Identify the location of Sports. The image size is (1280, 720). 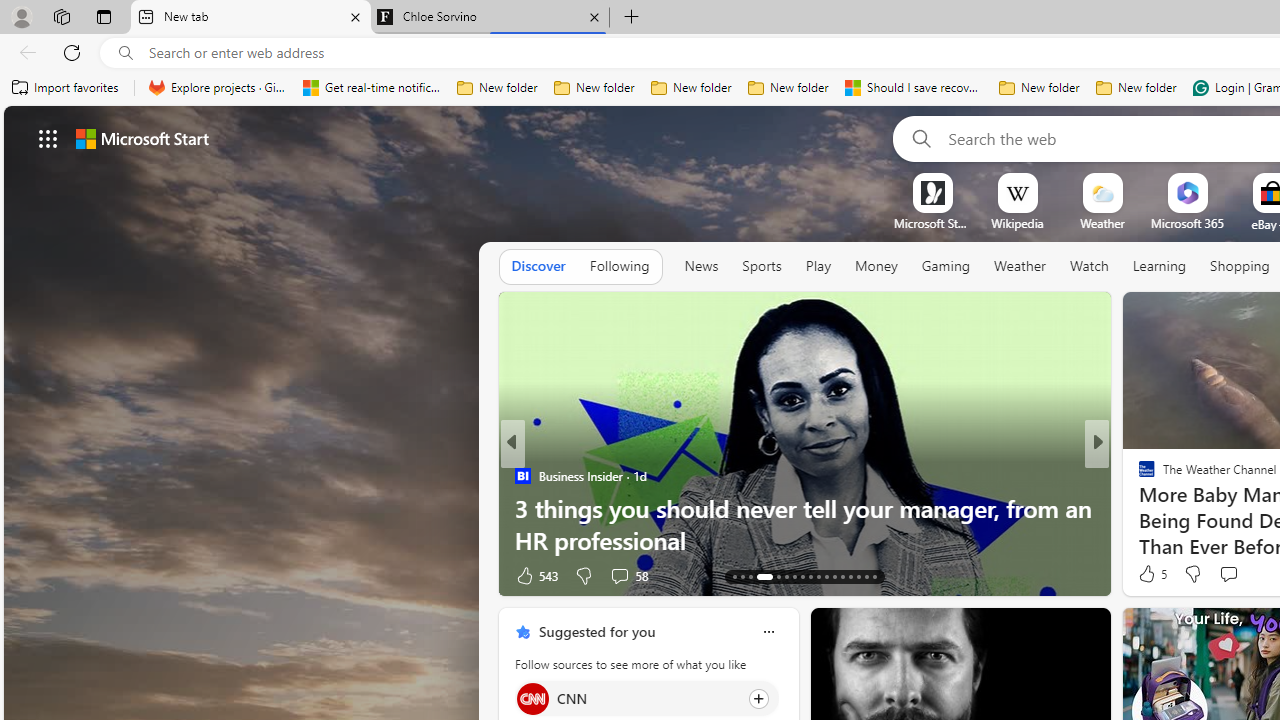
(761, 266).